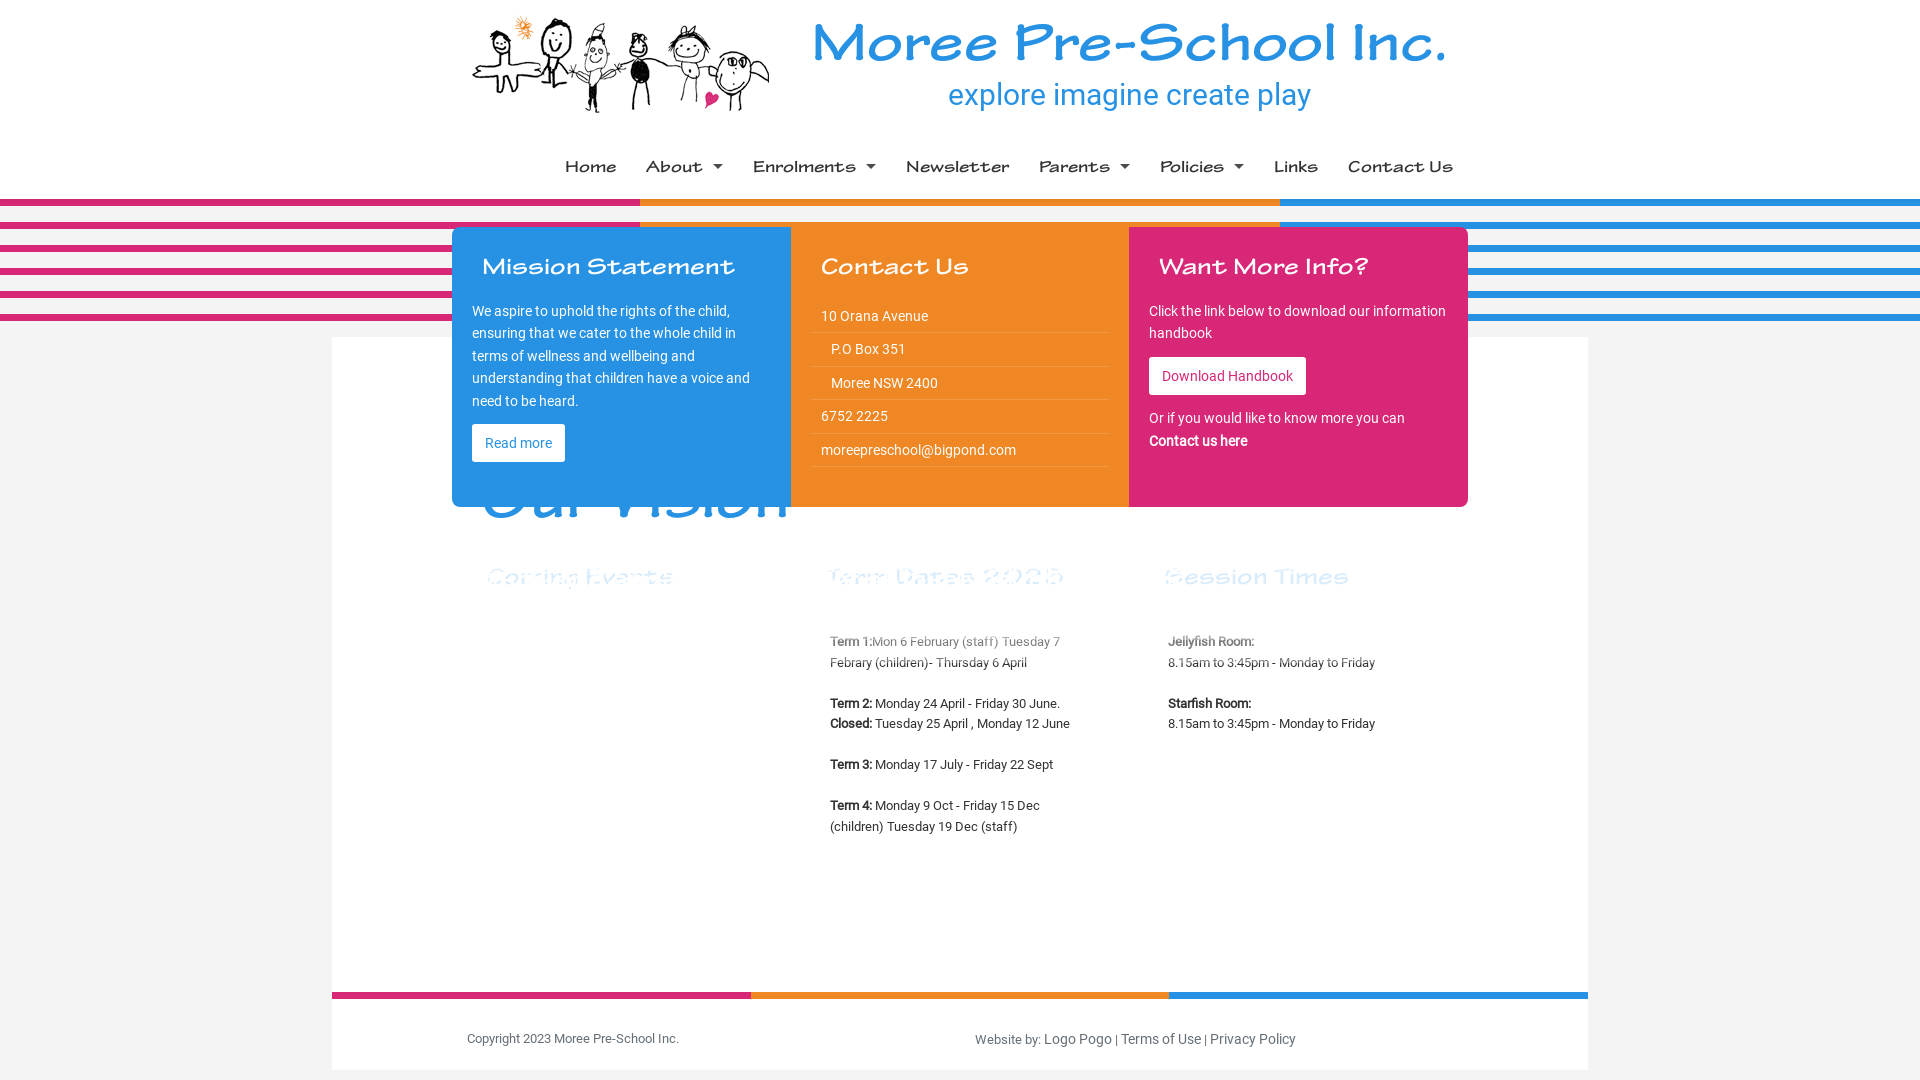 This screenshot has width=1920, height=1080. Describe the element at coordinates (684, 166) in the screenshot. I see `About` at that location.